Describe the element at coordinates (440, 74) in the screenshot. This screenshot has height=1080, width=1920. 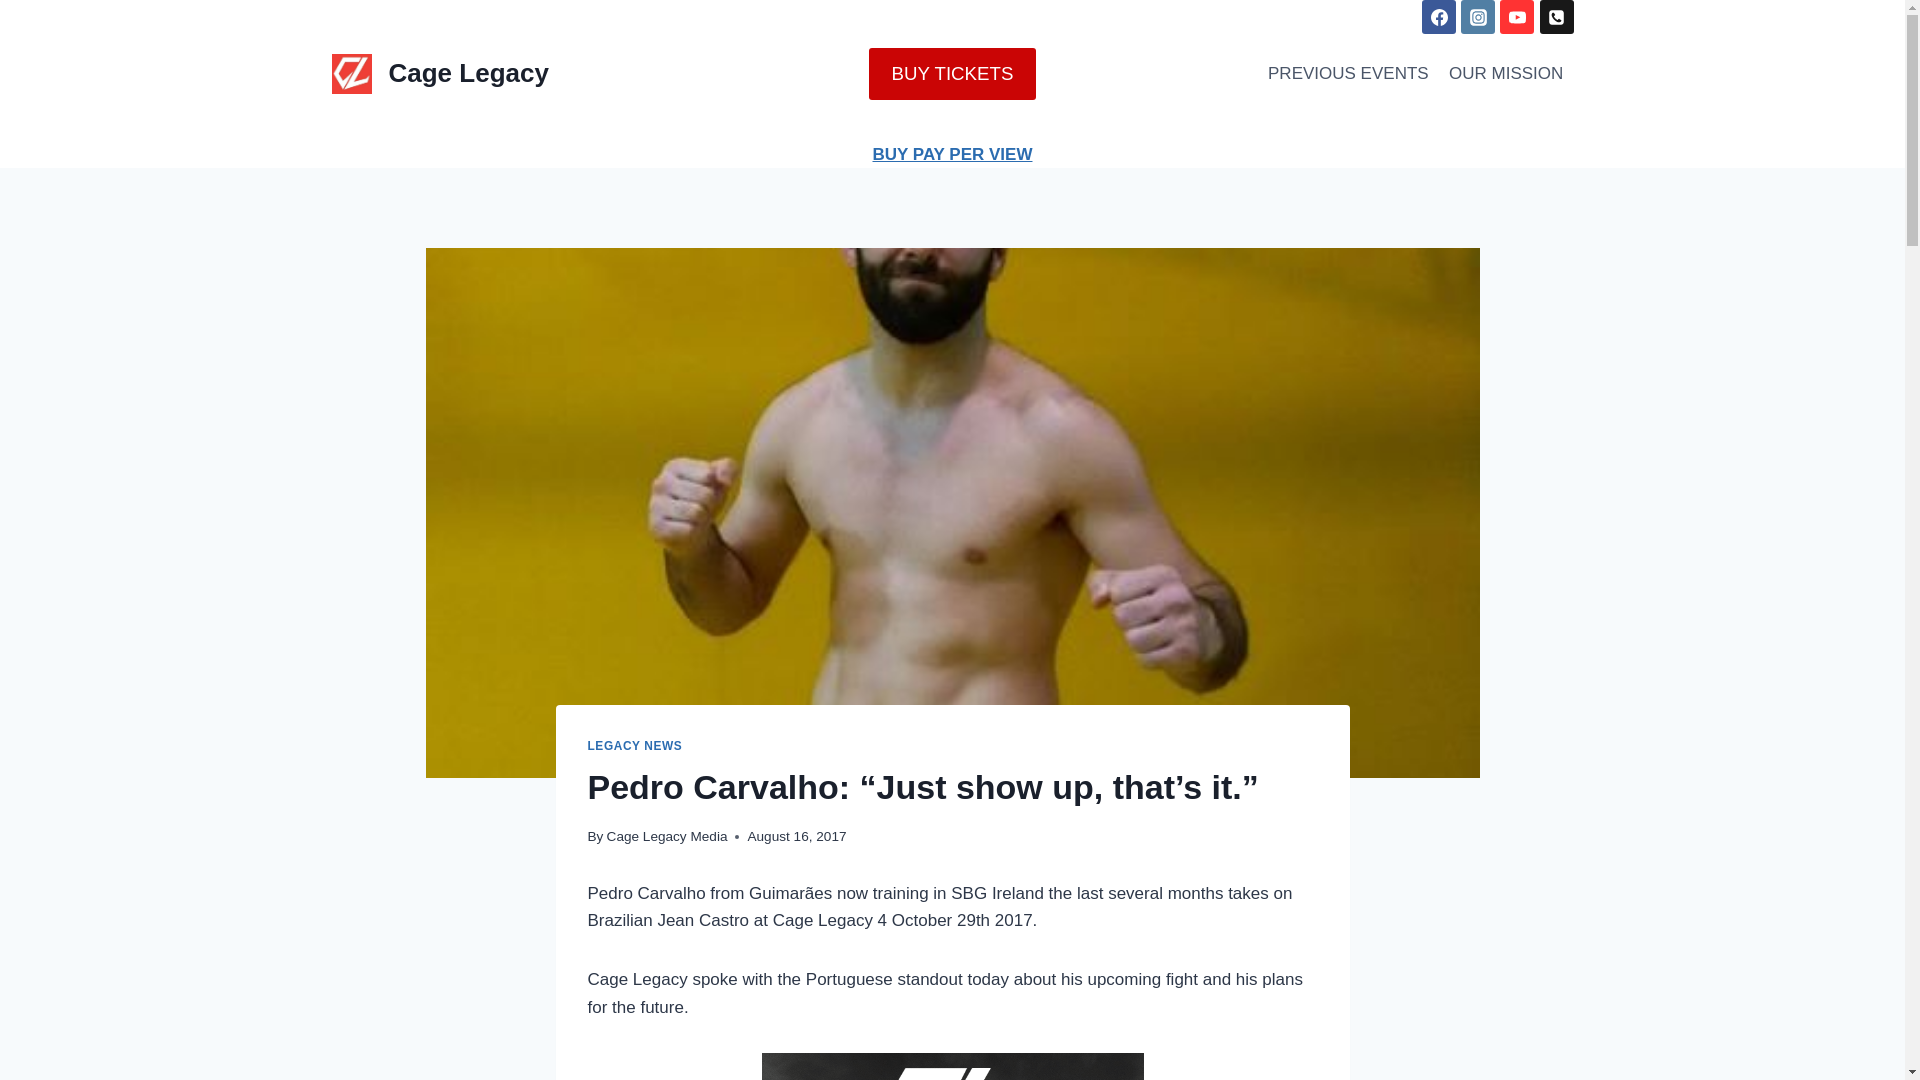
I see `Cage Legacy` at that location.